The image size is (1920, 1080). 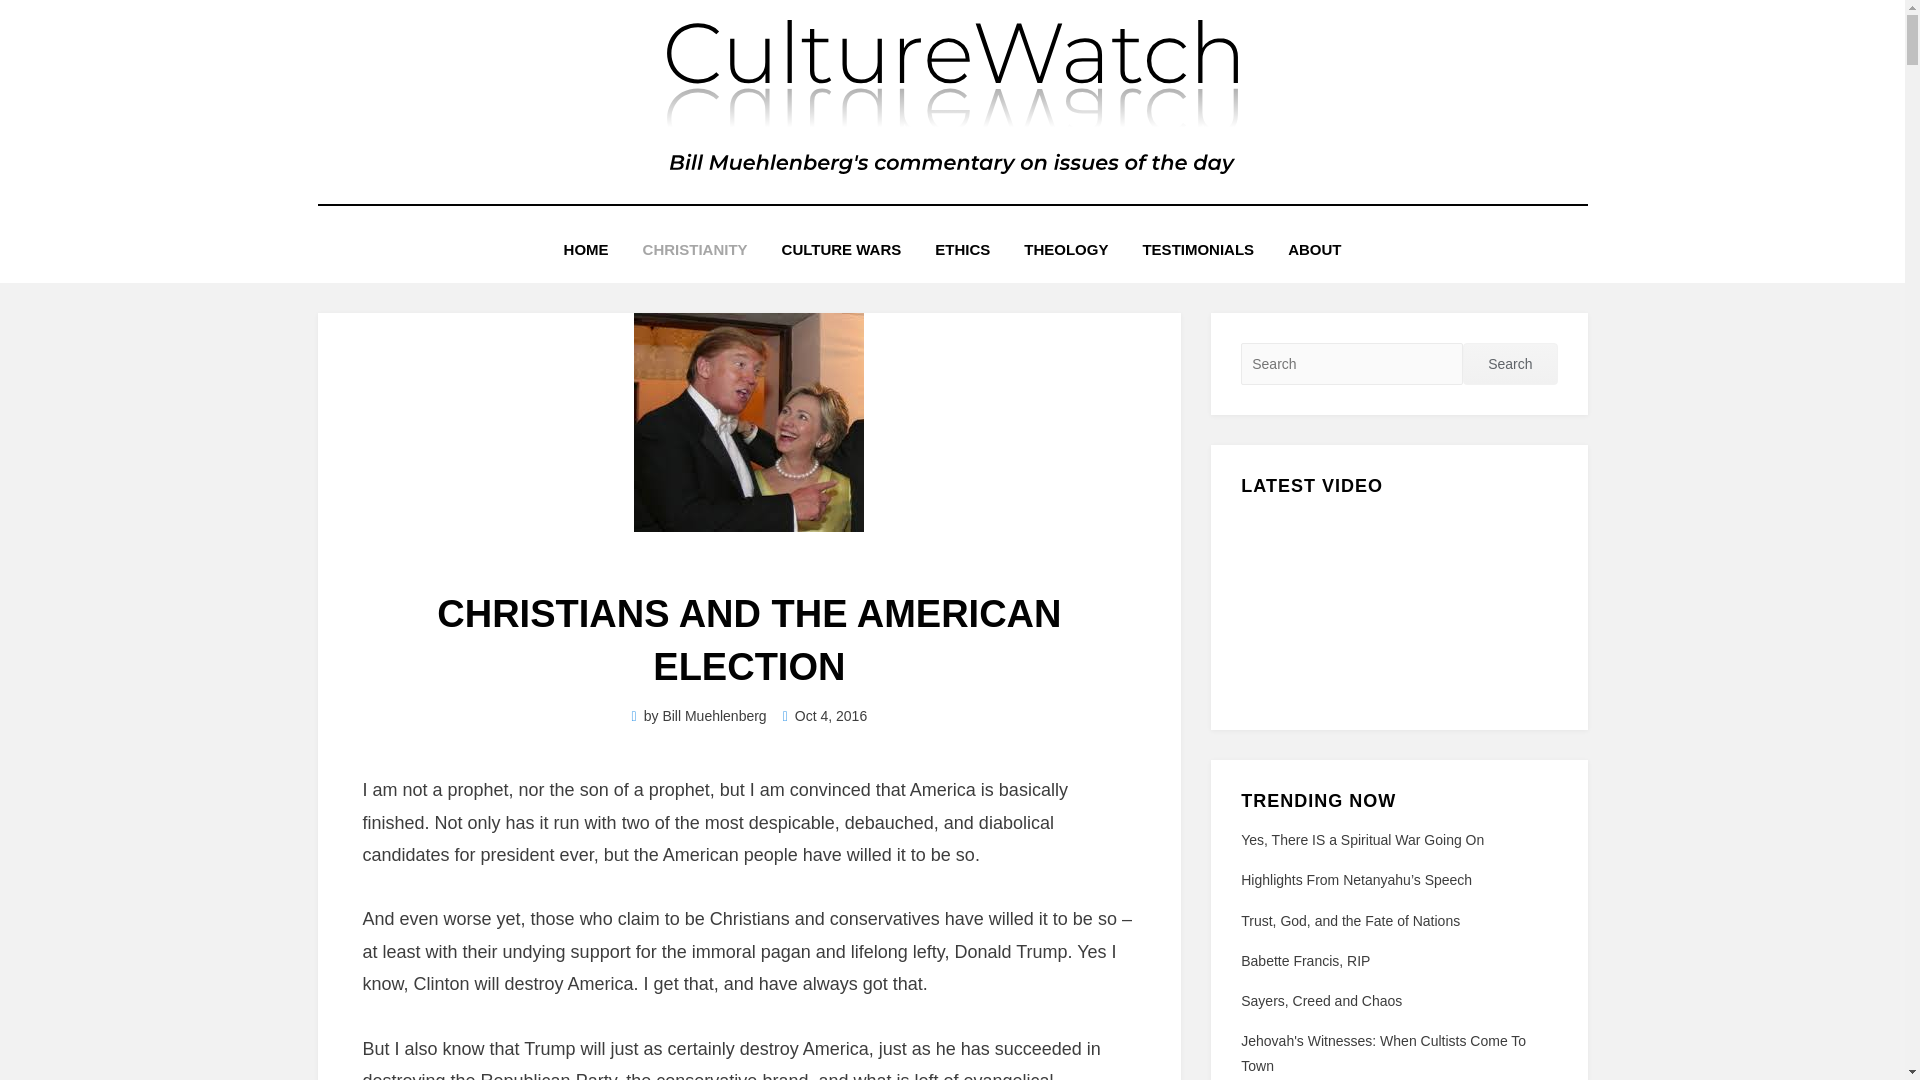 I want to click on ETHICS, so click(x=962, y=250).